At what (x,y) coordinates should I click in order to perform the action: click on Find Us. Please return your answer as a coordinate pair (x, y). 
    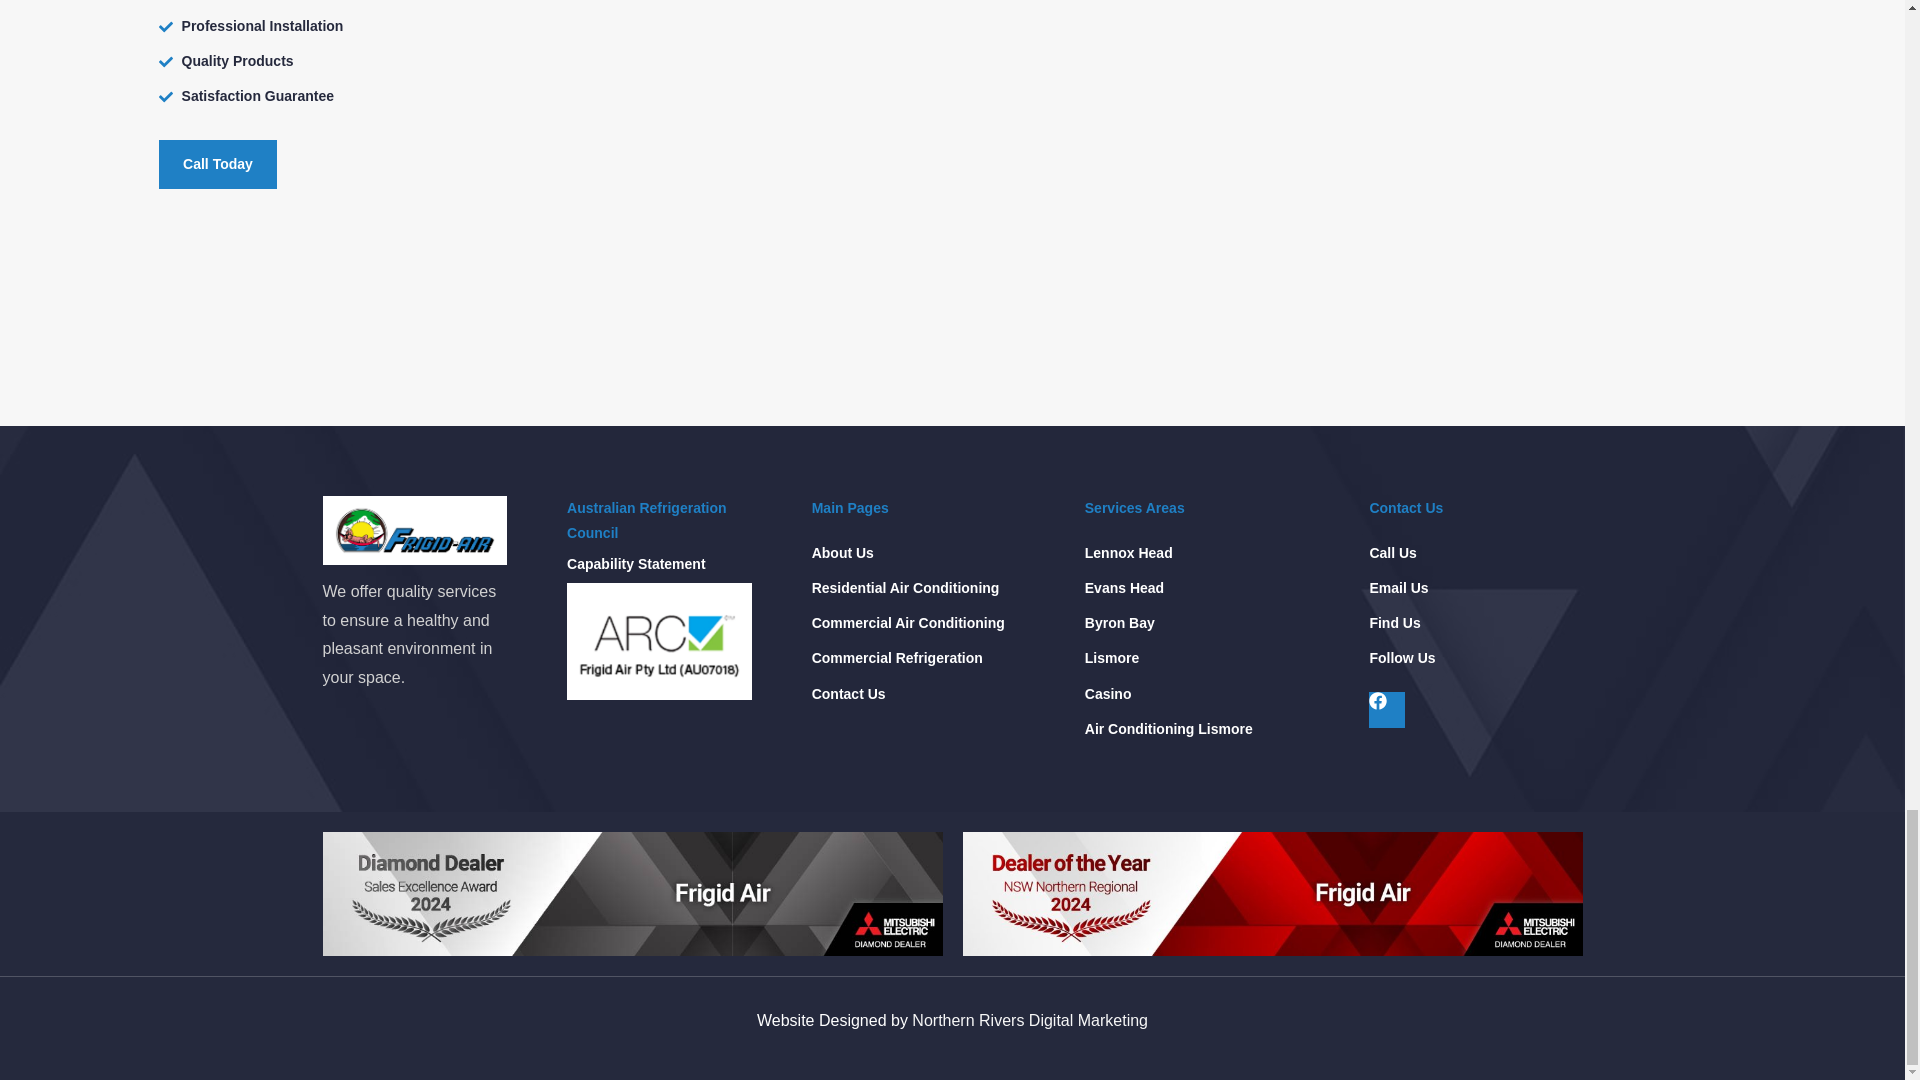
    Looking at the image, I should click on (1394, 624).